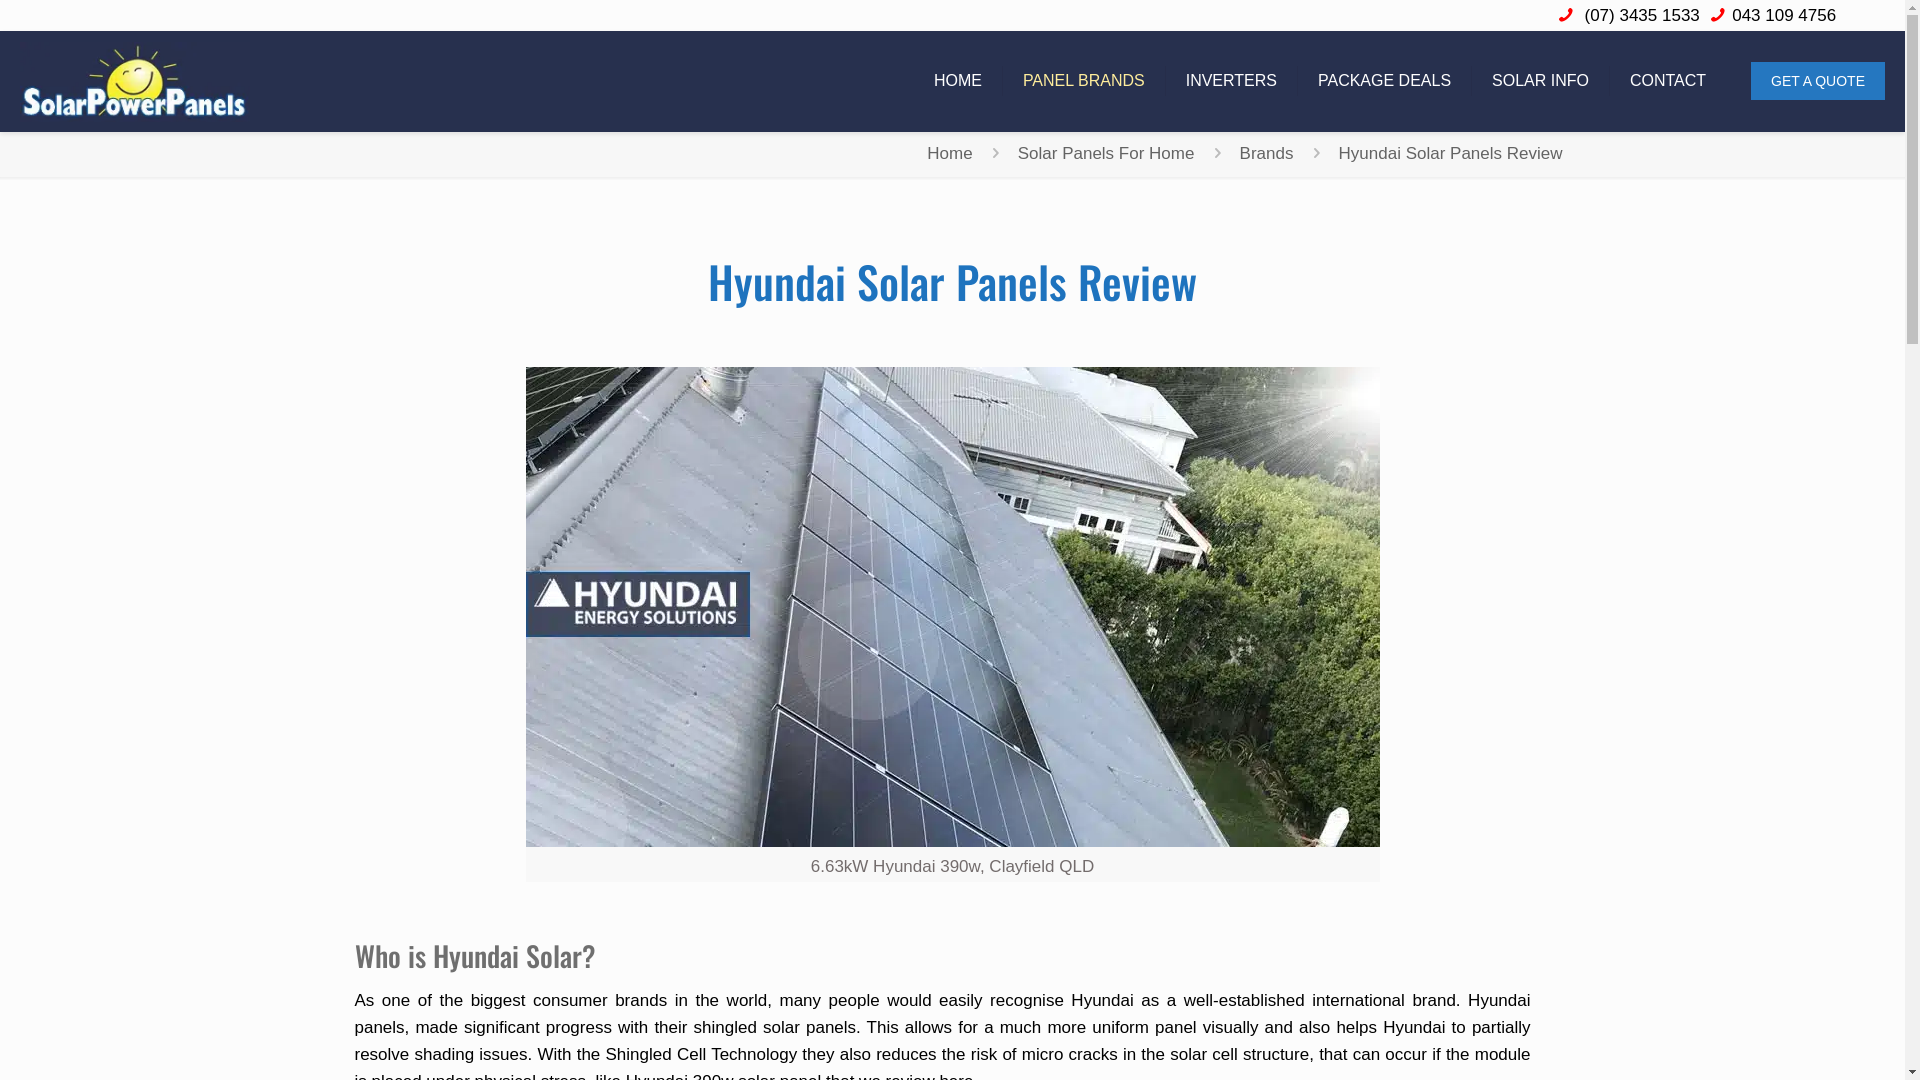 This screenshot has height=1080, width=1920. I want to click on INVERTERS, so click(1232, 81).